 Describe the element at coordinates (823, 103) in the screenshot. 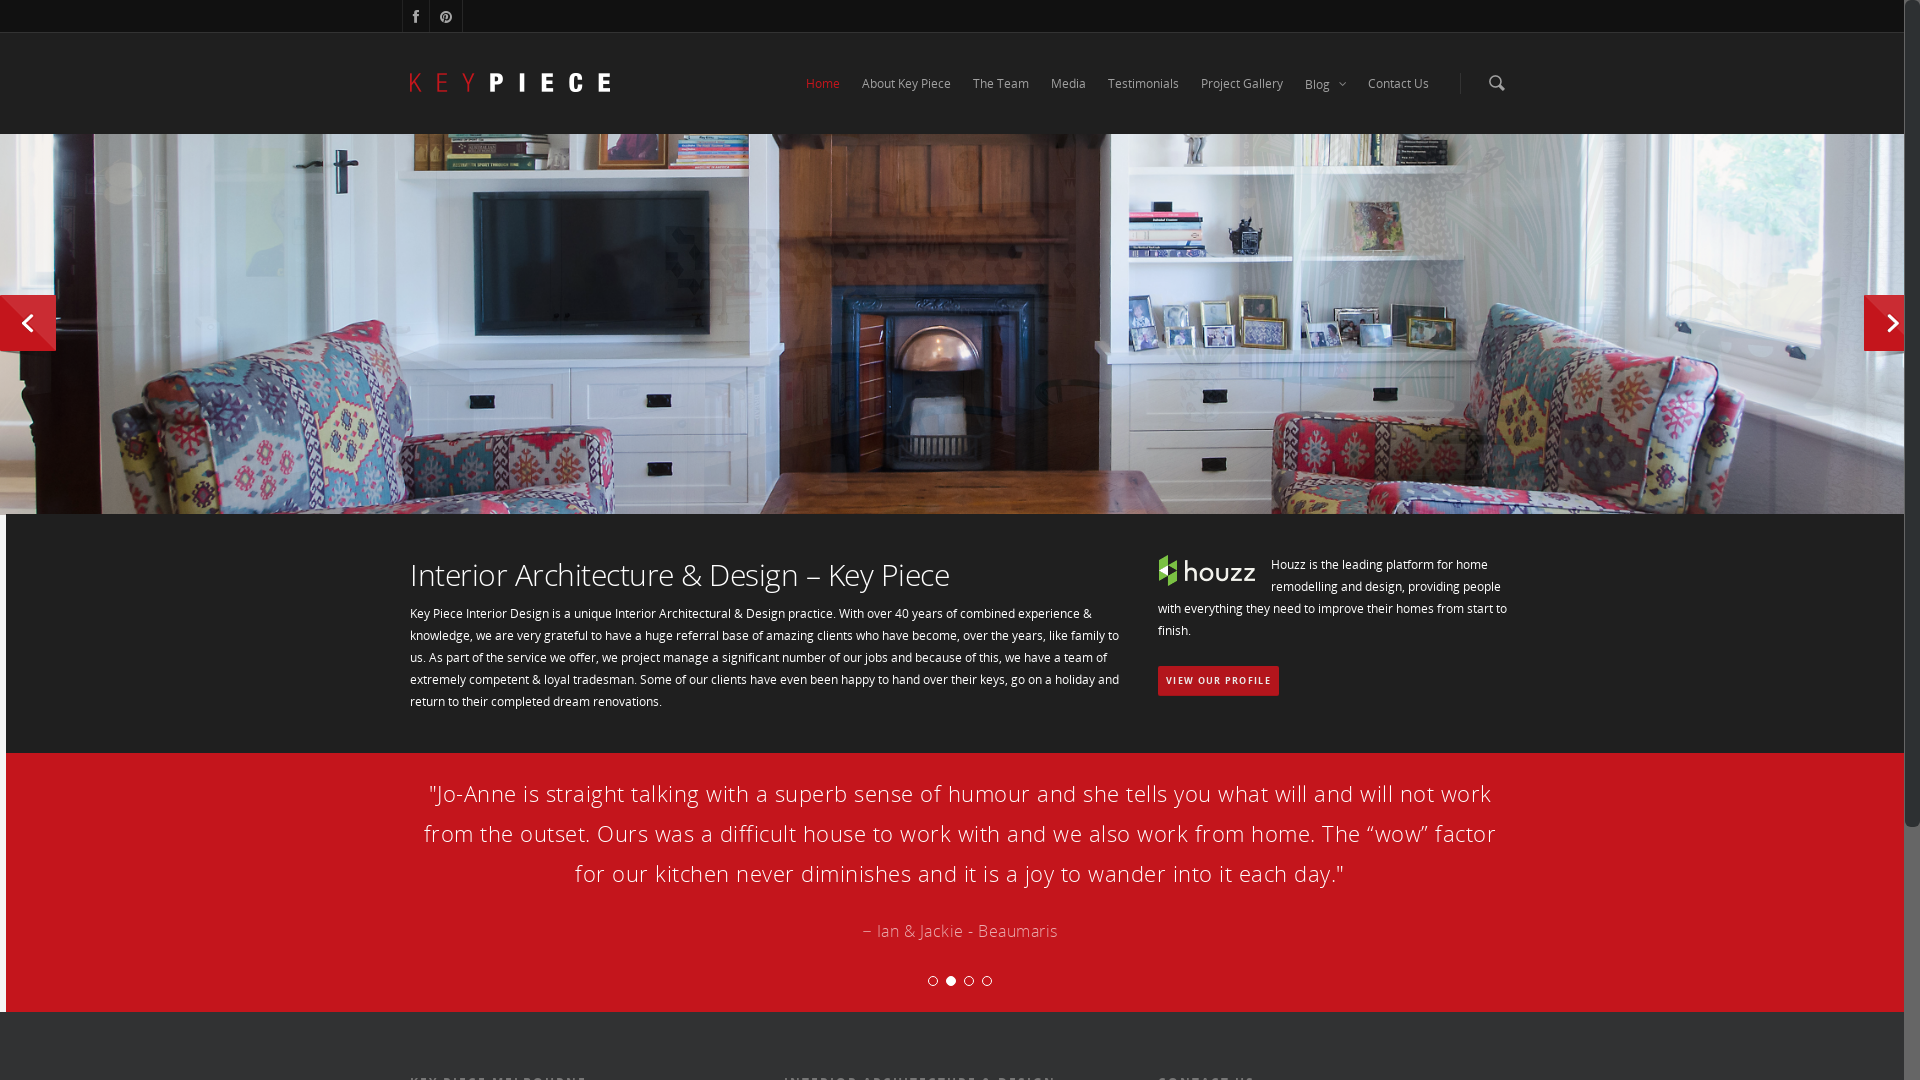

I see `Home` at that location.